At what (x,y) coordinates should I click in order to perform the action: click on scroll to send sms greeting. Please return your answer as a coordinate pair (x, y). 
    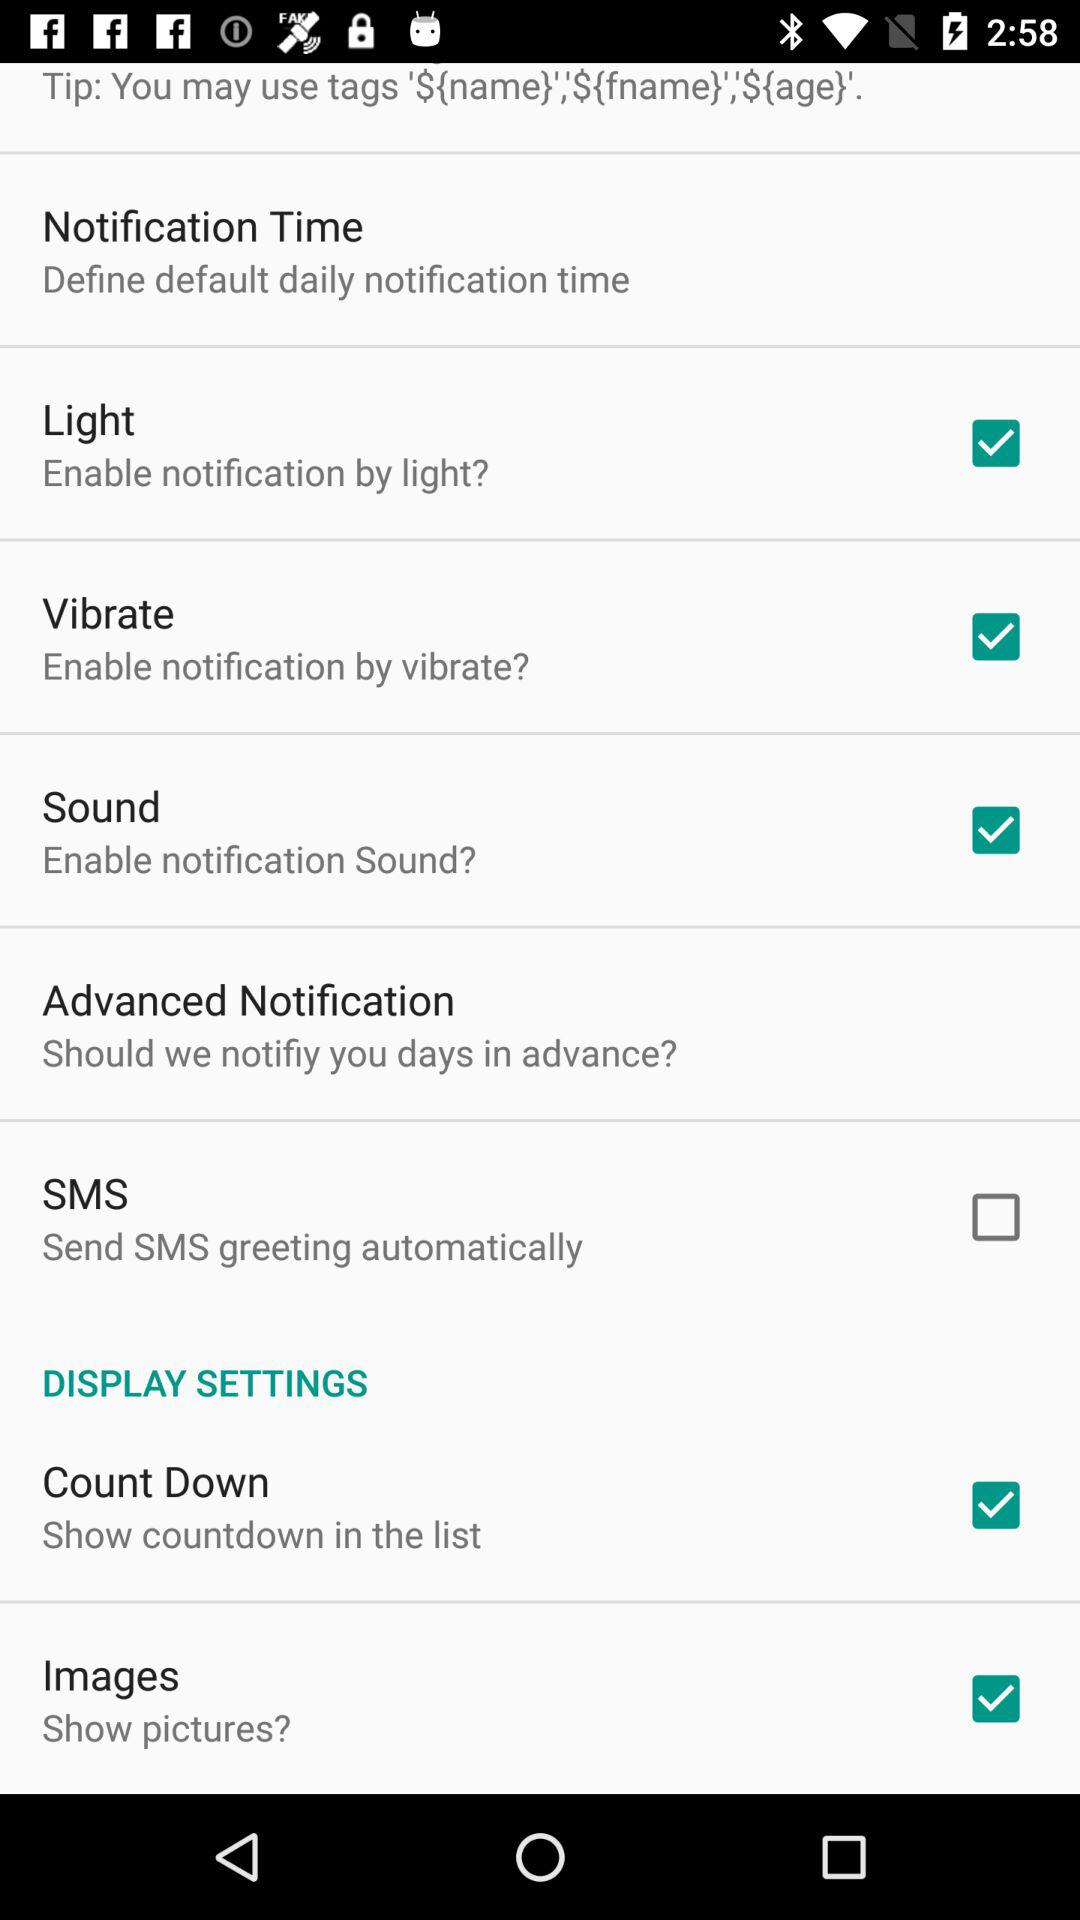
    Looking at the image, I should click on (312, 1246).